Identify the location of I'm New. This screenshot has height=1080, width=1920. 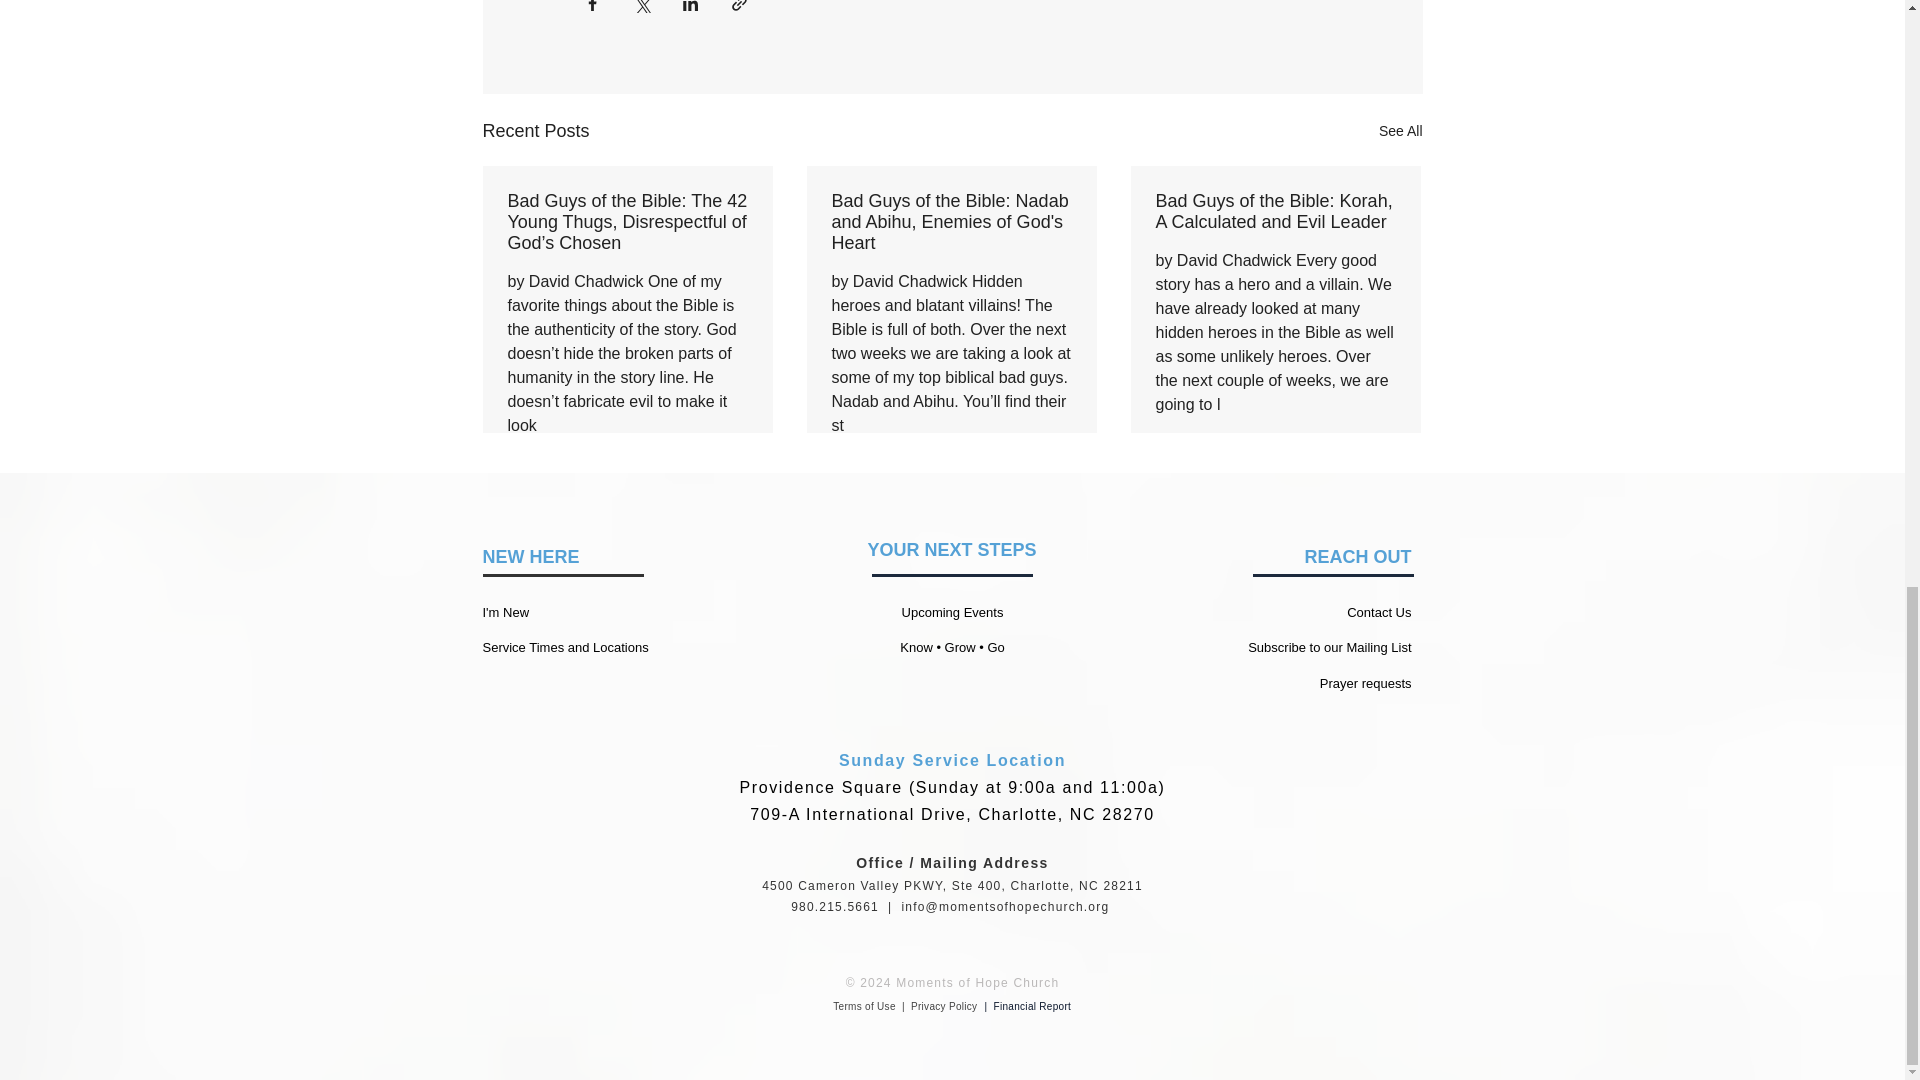
(505, 612).